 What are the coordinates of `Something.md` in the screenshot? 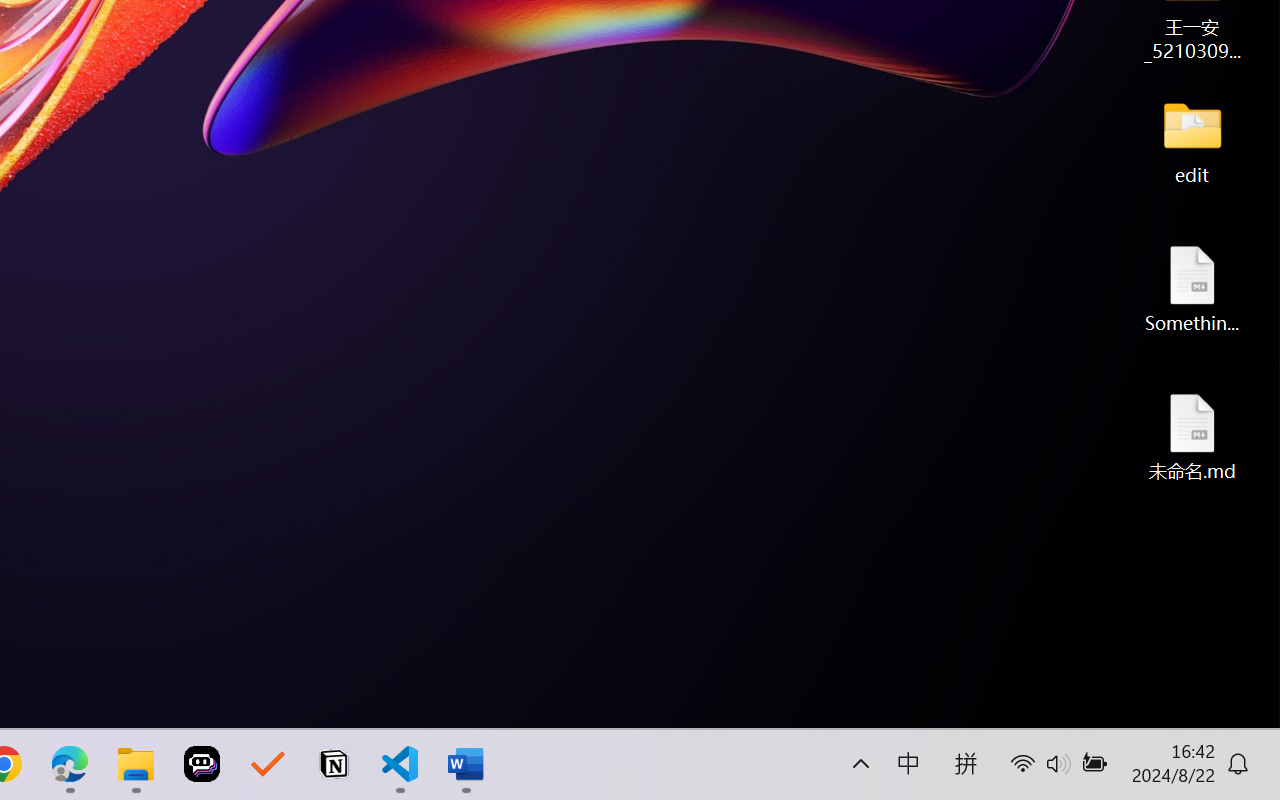 It's located at (1192, 288).